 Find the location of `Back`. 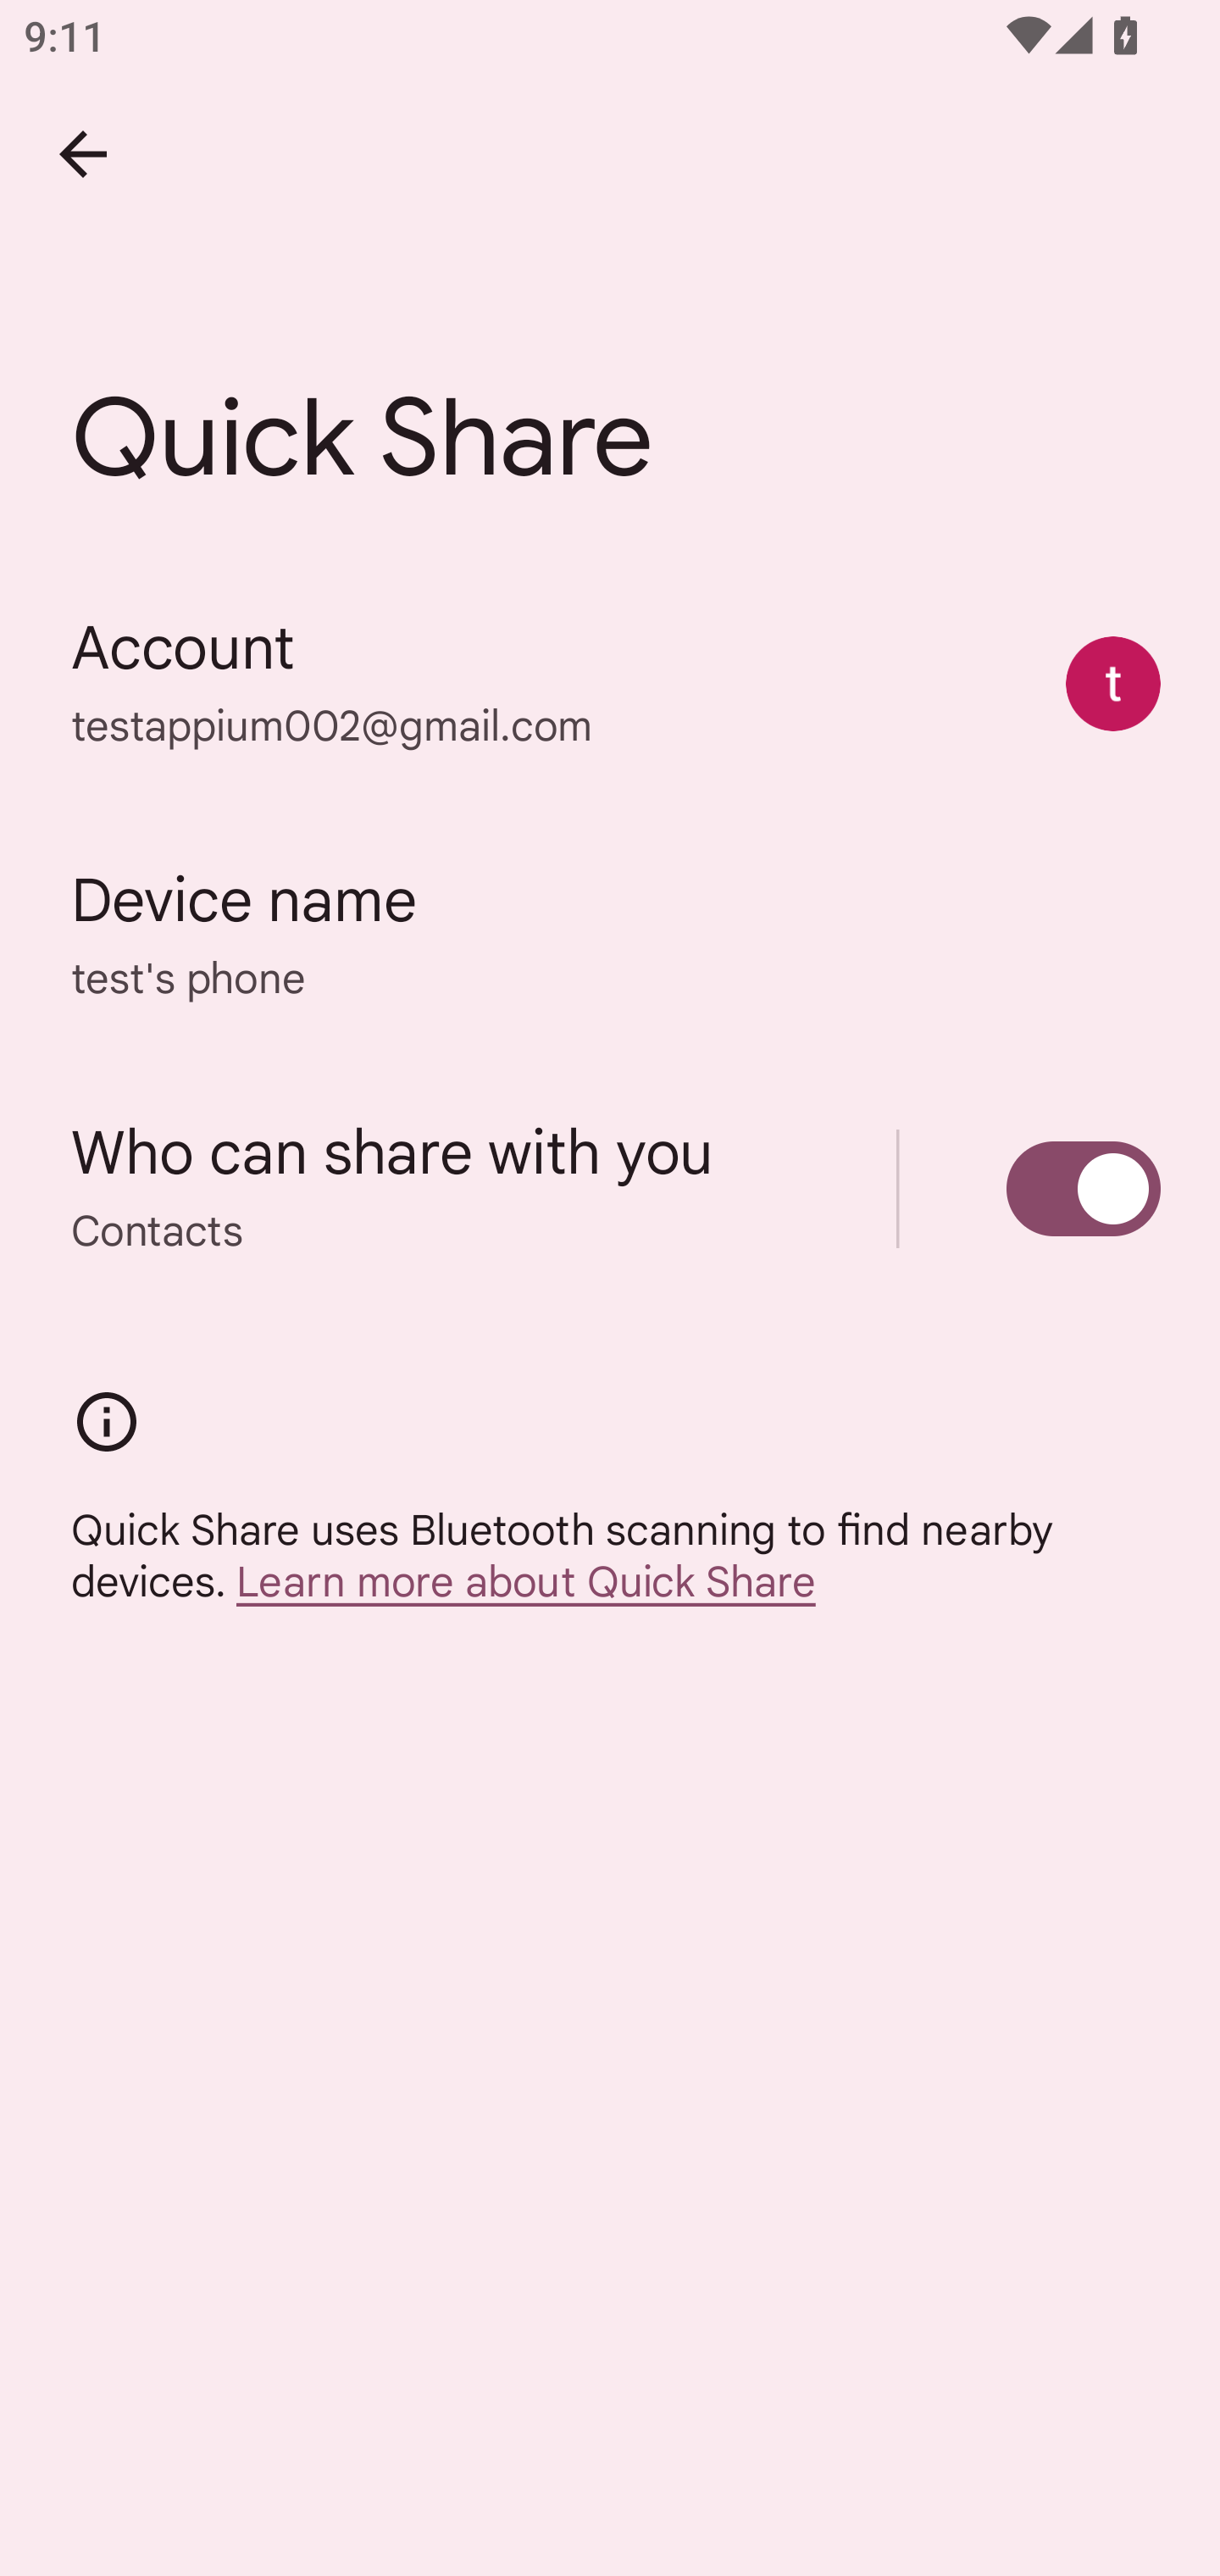

Back is located at coordinates (83, 154).